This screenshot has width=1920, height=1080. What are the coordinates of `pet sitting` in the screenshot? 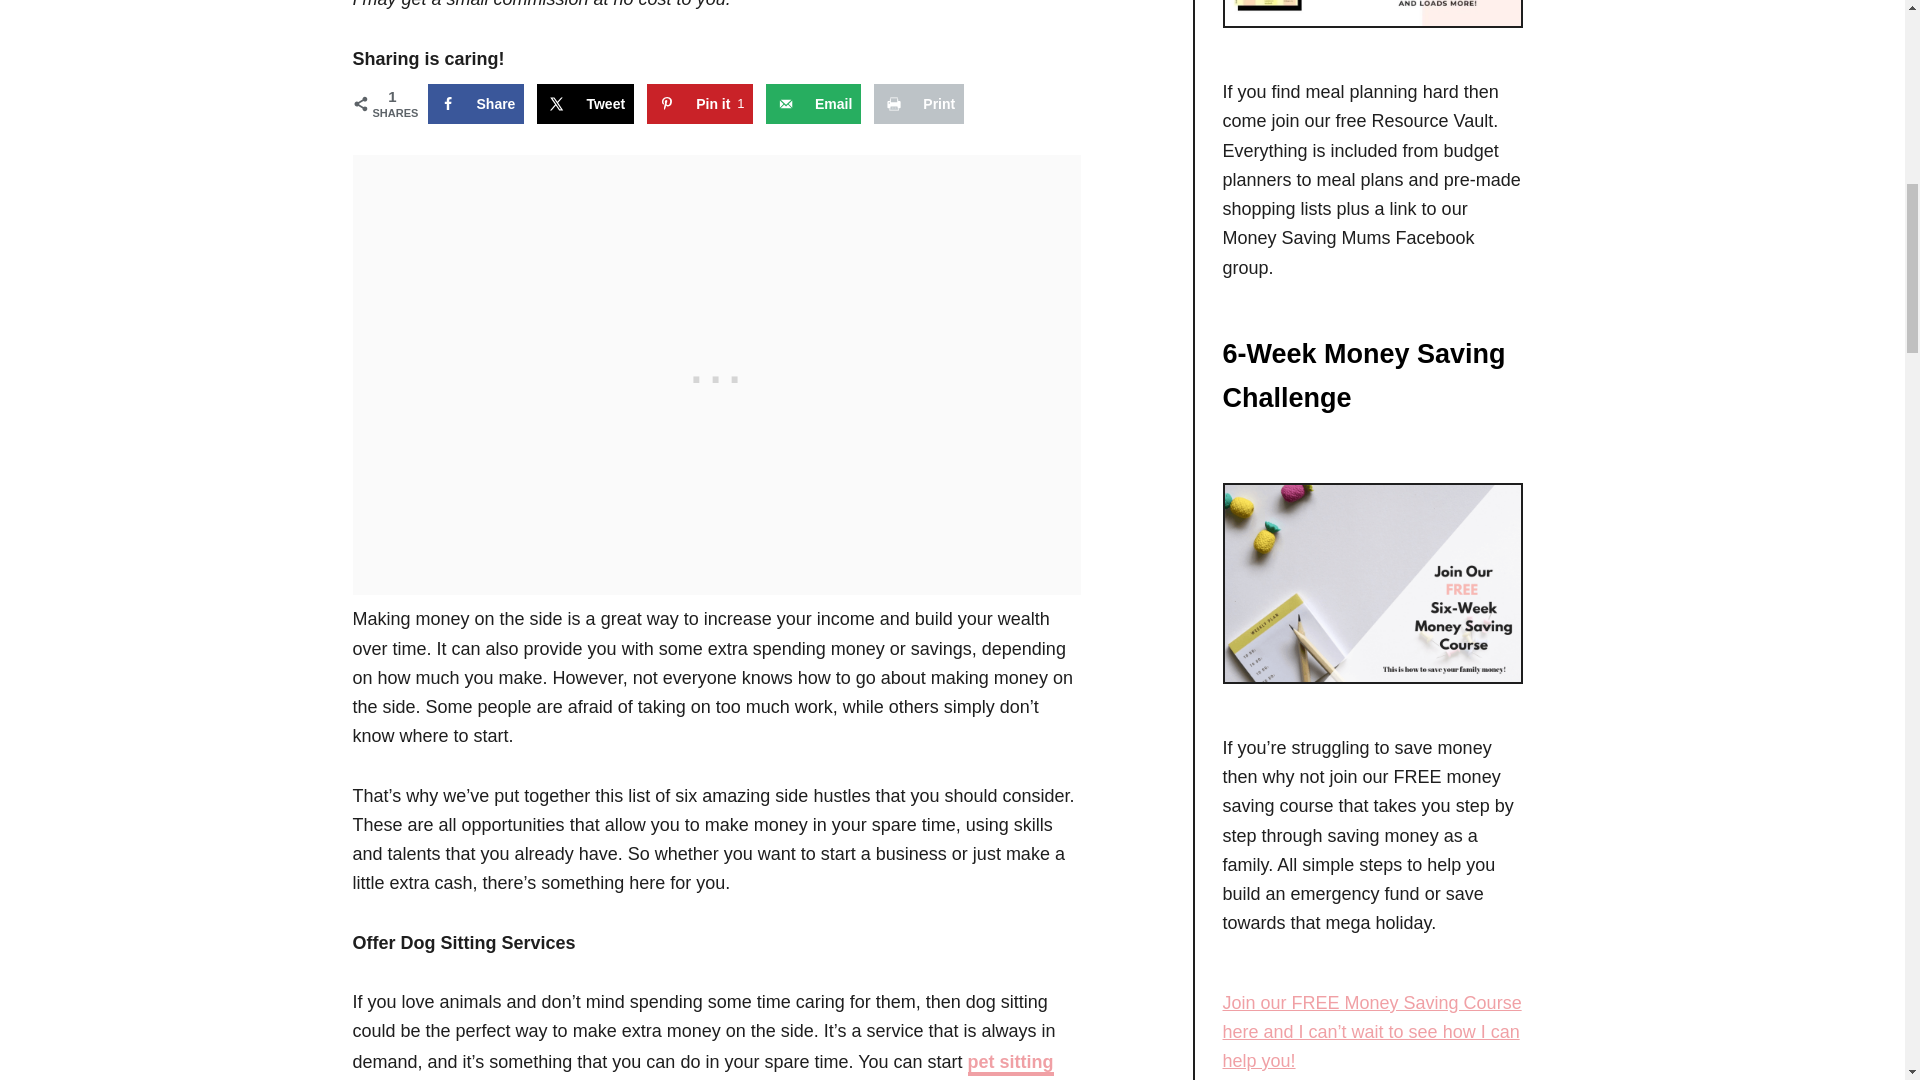 It's located at (1010, 1063).